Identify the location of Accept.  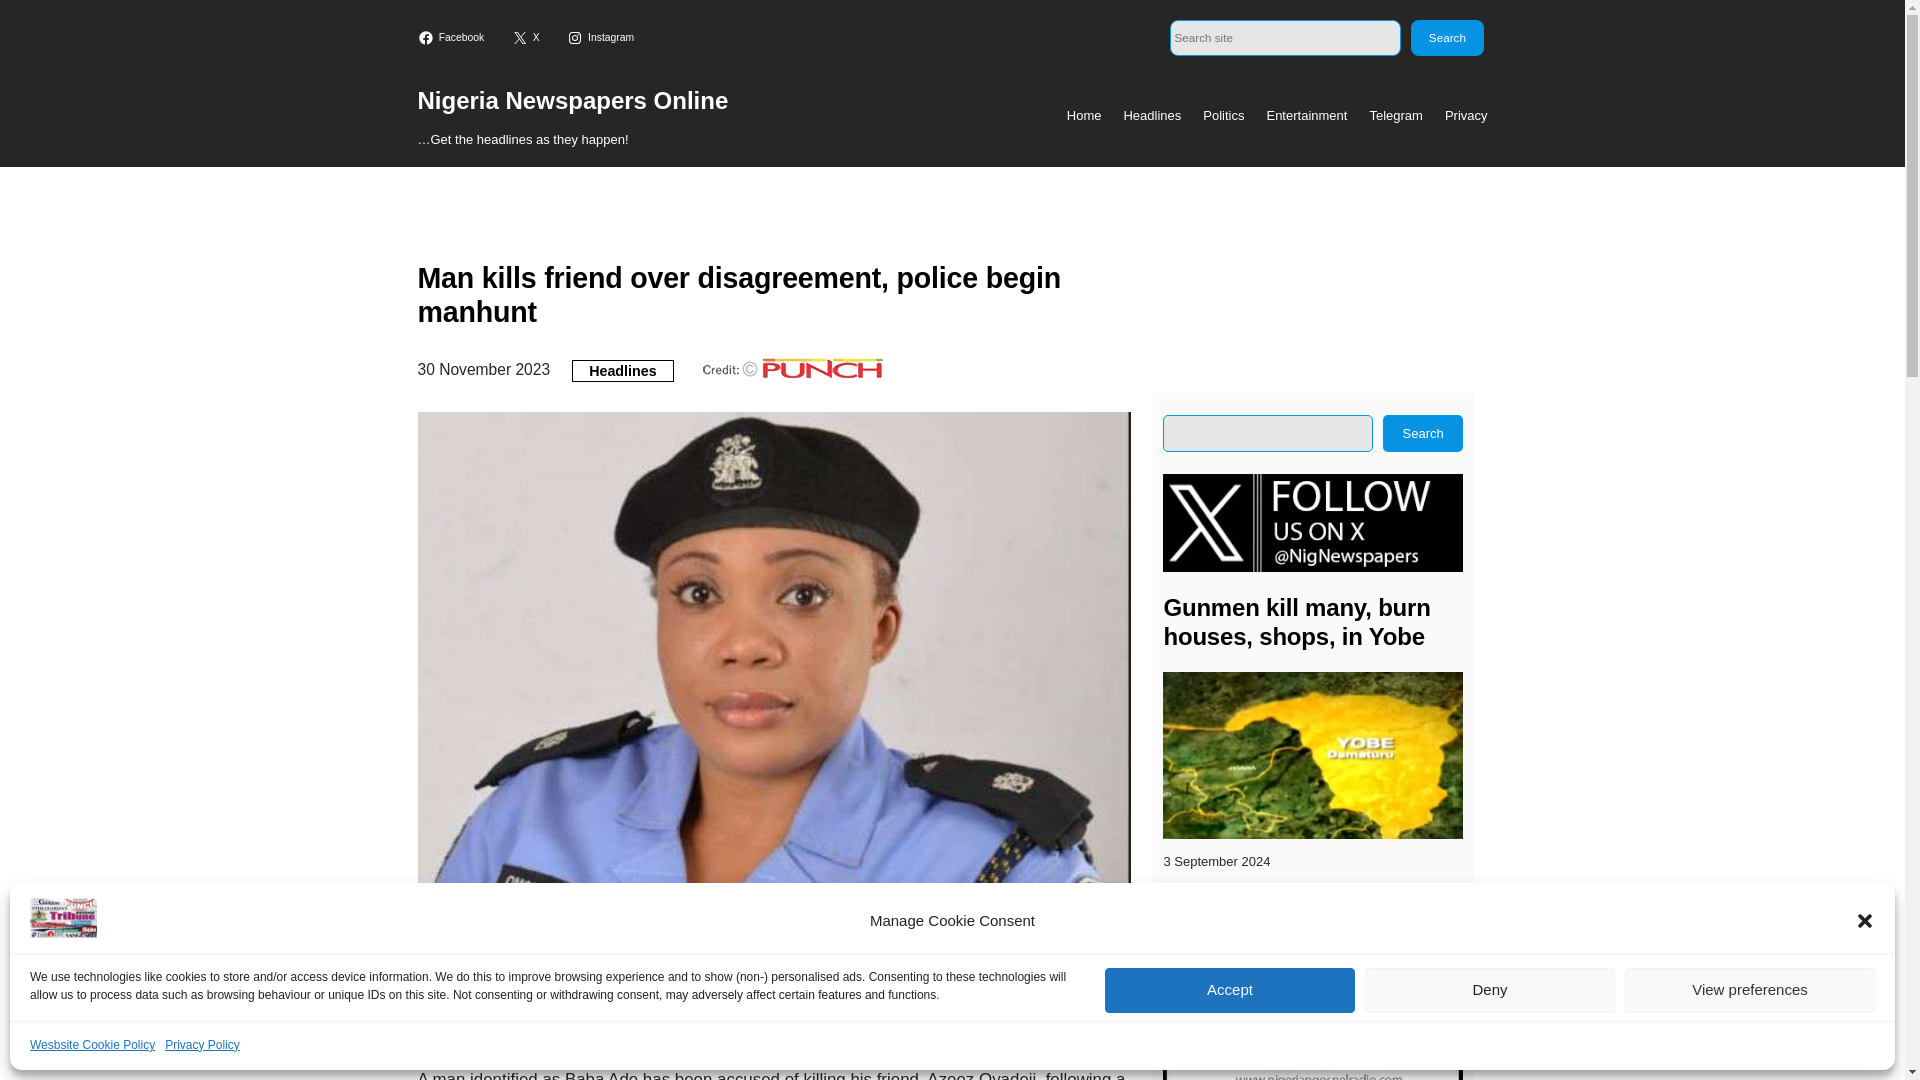
(1230, 990).